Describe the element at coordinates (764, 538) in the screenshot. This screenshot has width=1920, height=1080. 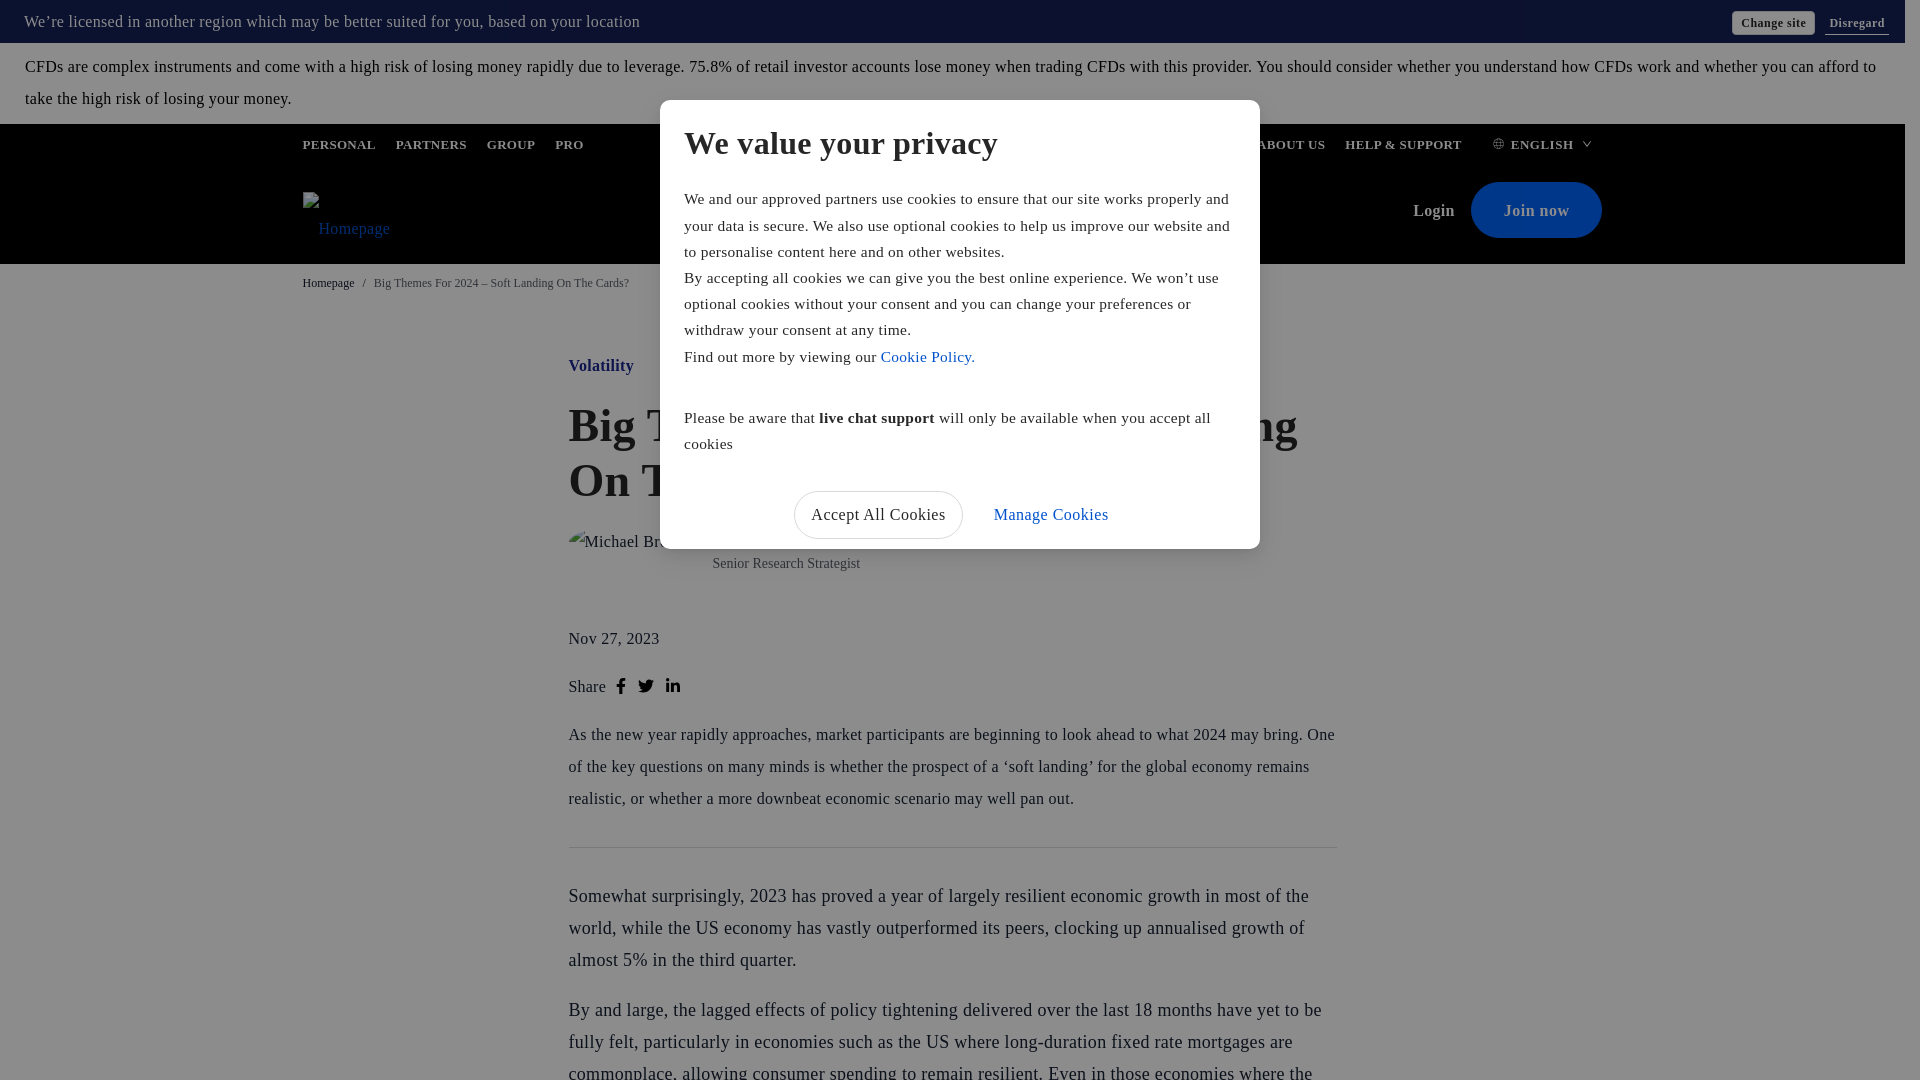
I see `Michael Brown` at that location.